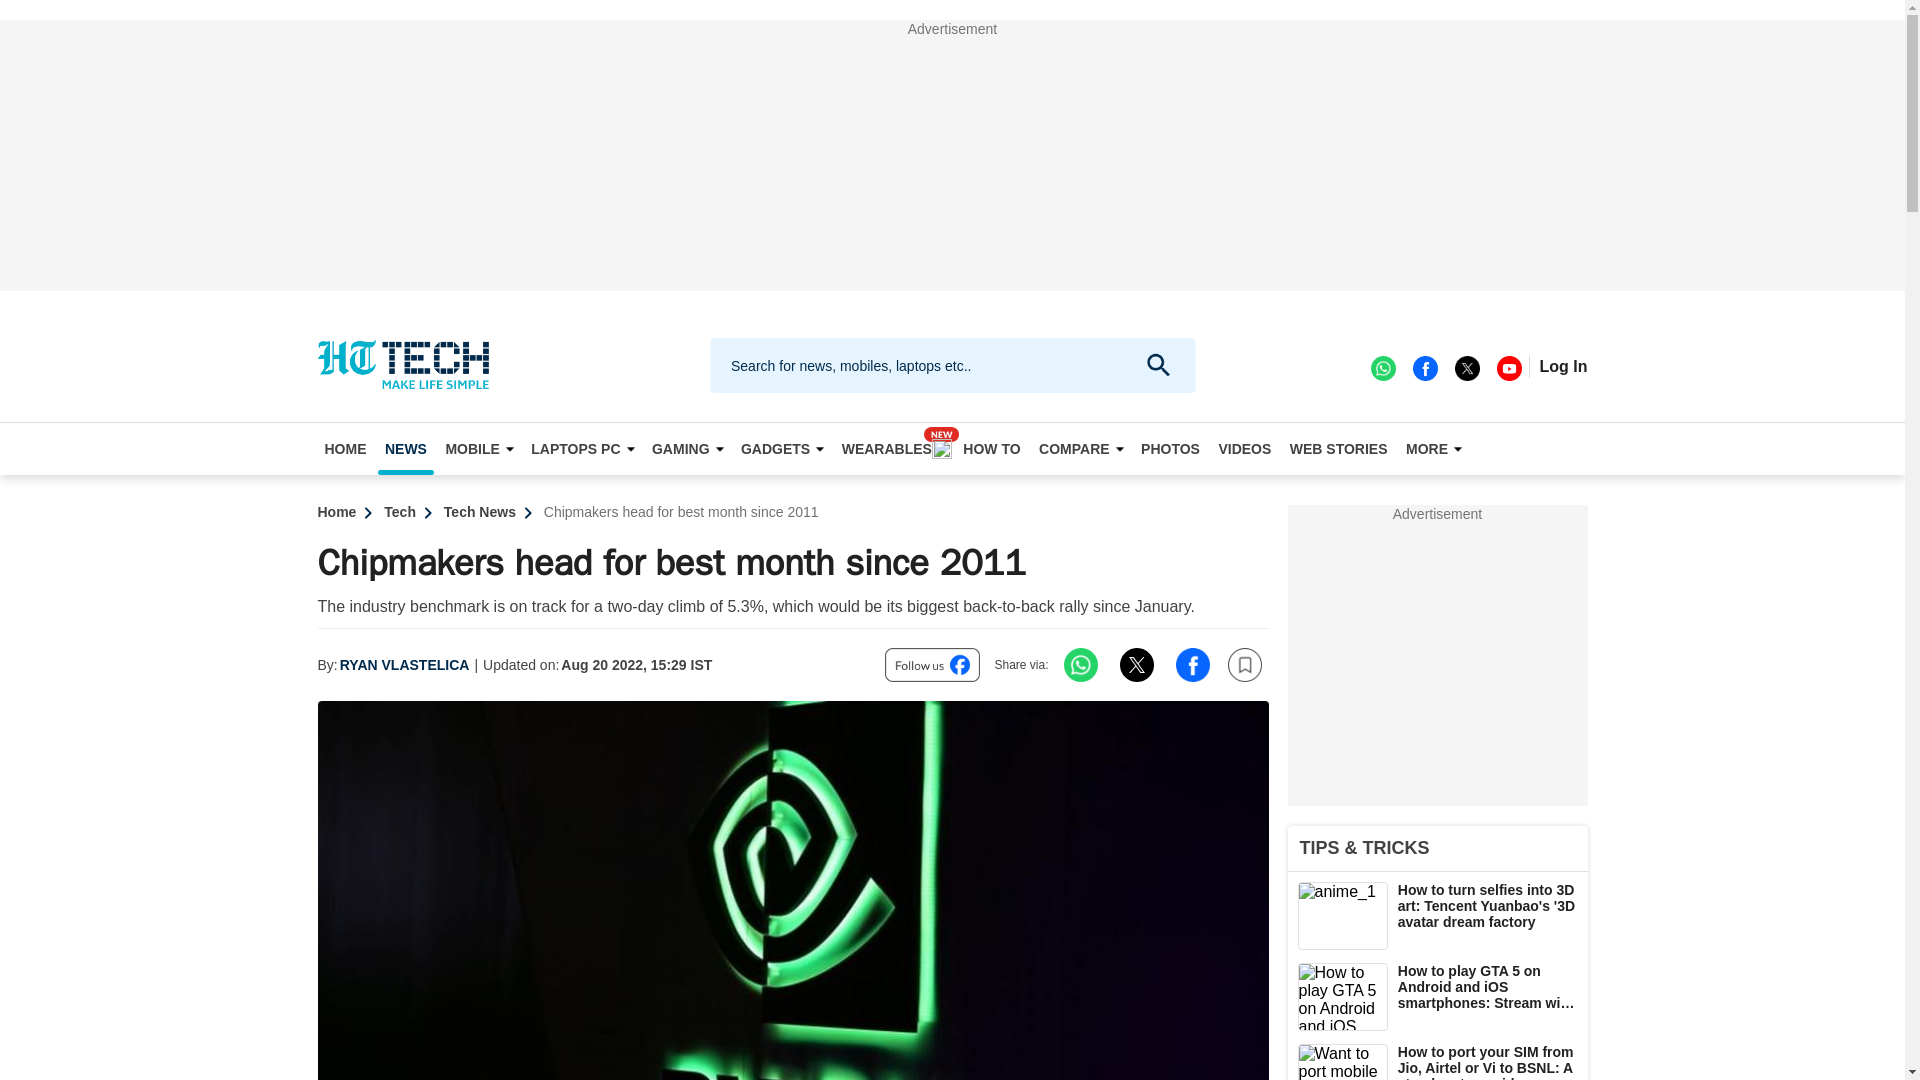  Describe the element at coordinates (478, 449) in the screenshot. I see `MOBILE` at that location.